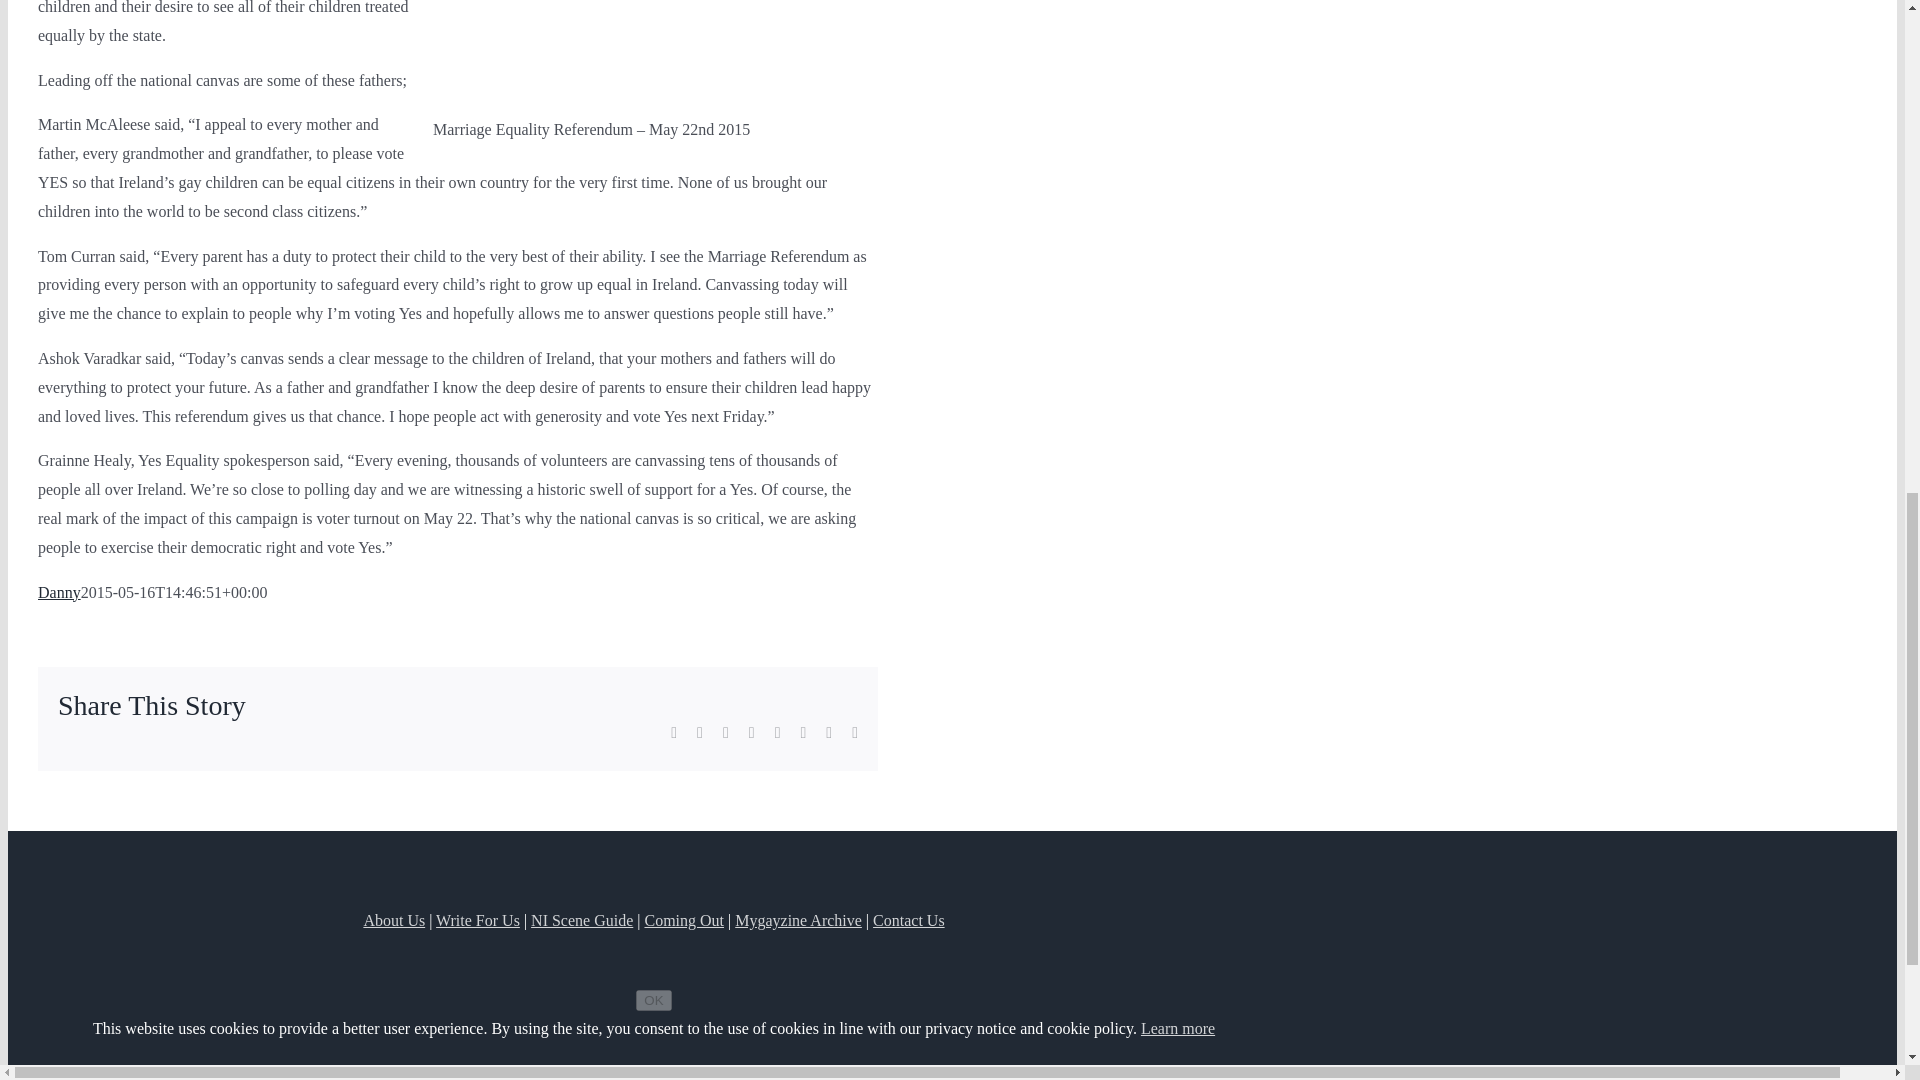 The image size is (1920, 1080). I want to click on Coming Out, so click(683, 920).